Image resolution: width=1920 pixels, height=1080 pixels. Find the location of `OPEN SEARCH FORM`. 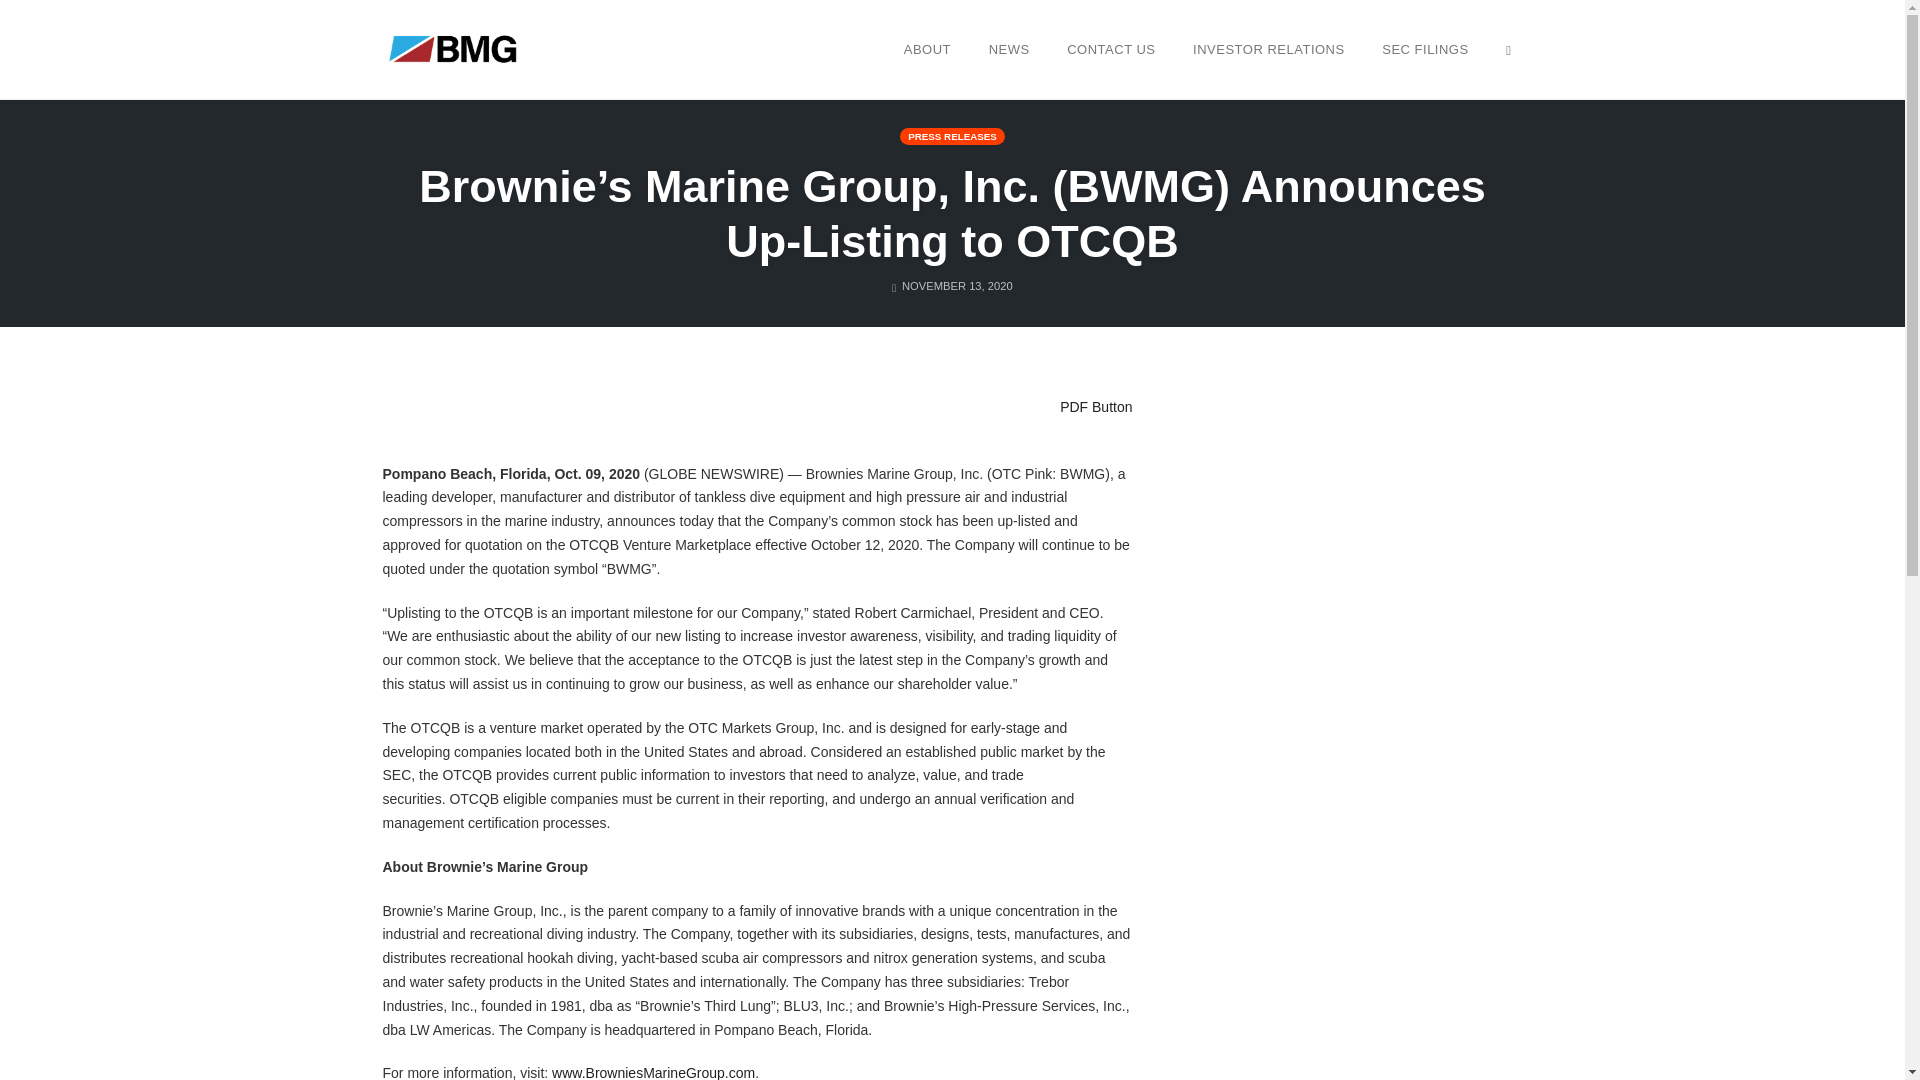

OPEN SEARCH FORM is located at coordinates (1508, 49).